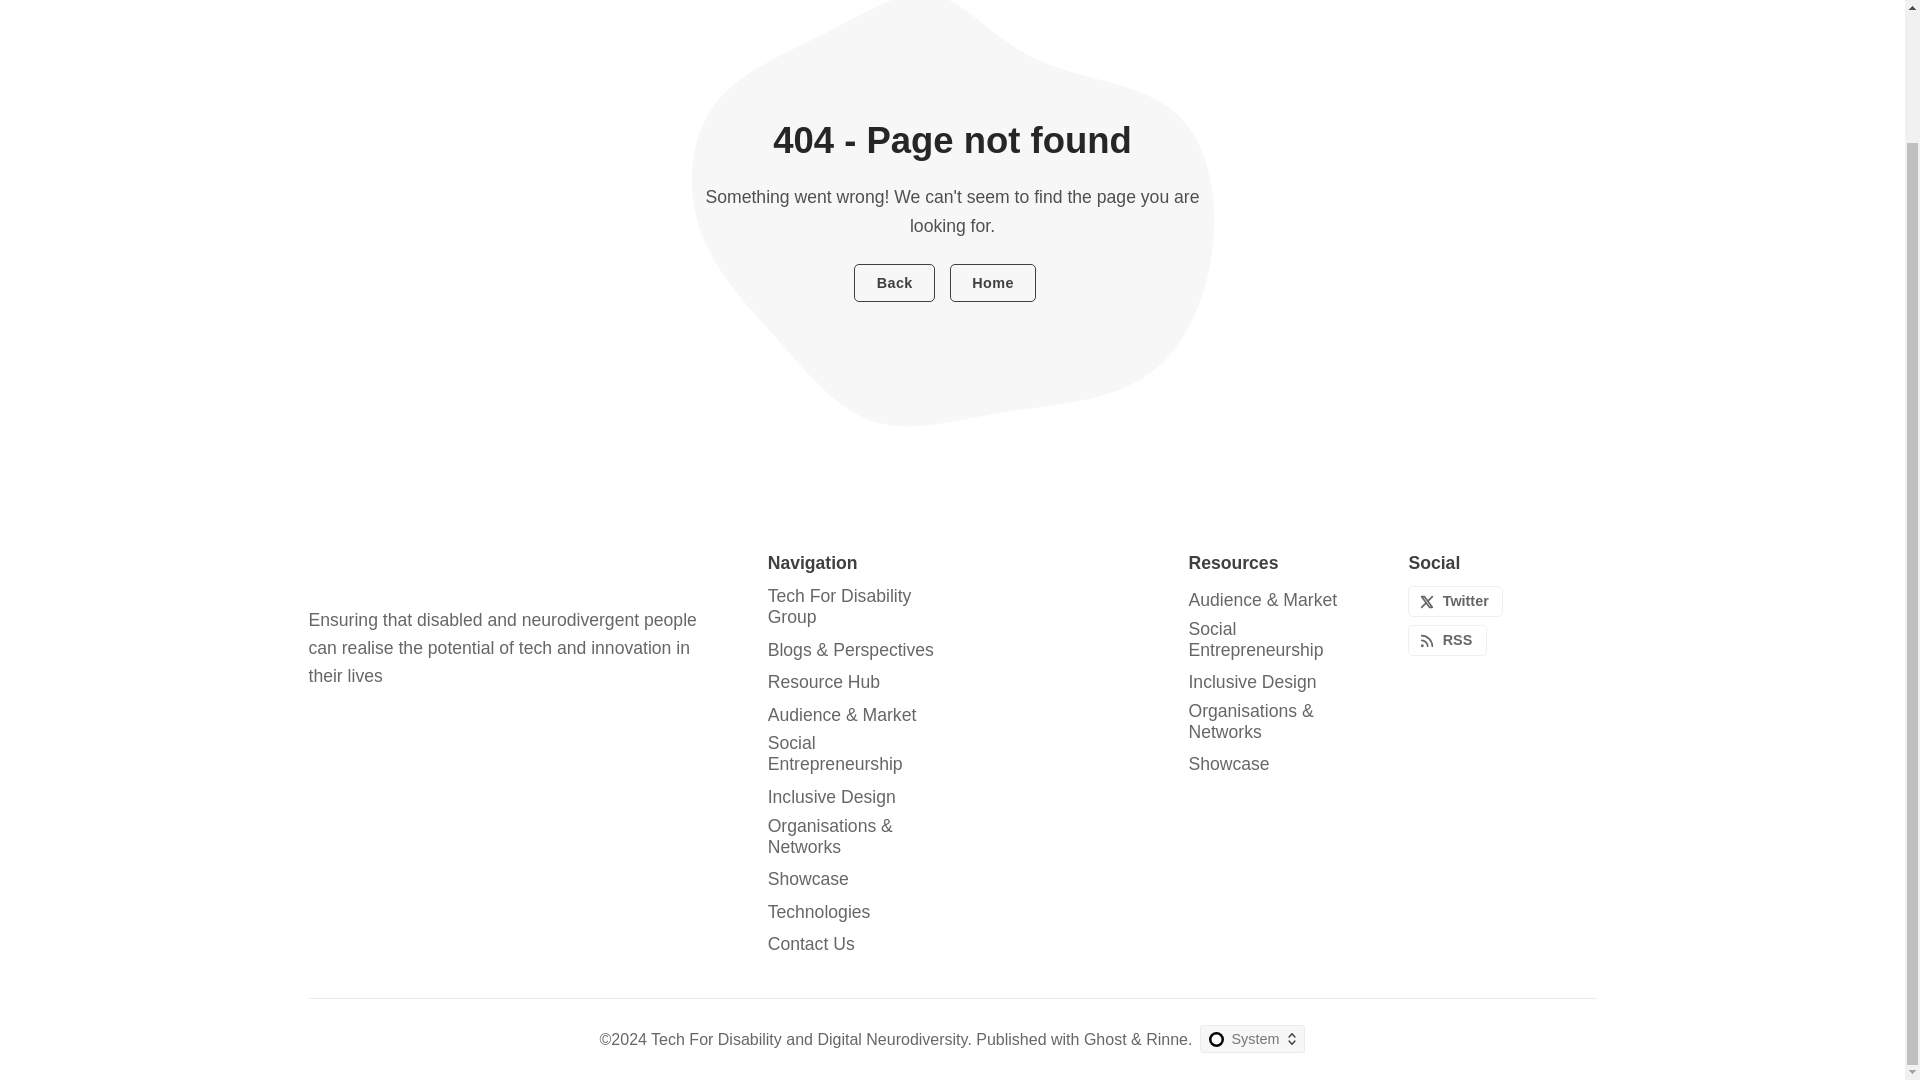 This screenshot has height=1080, width=1920. I want to click on Home, so click(993, 282).